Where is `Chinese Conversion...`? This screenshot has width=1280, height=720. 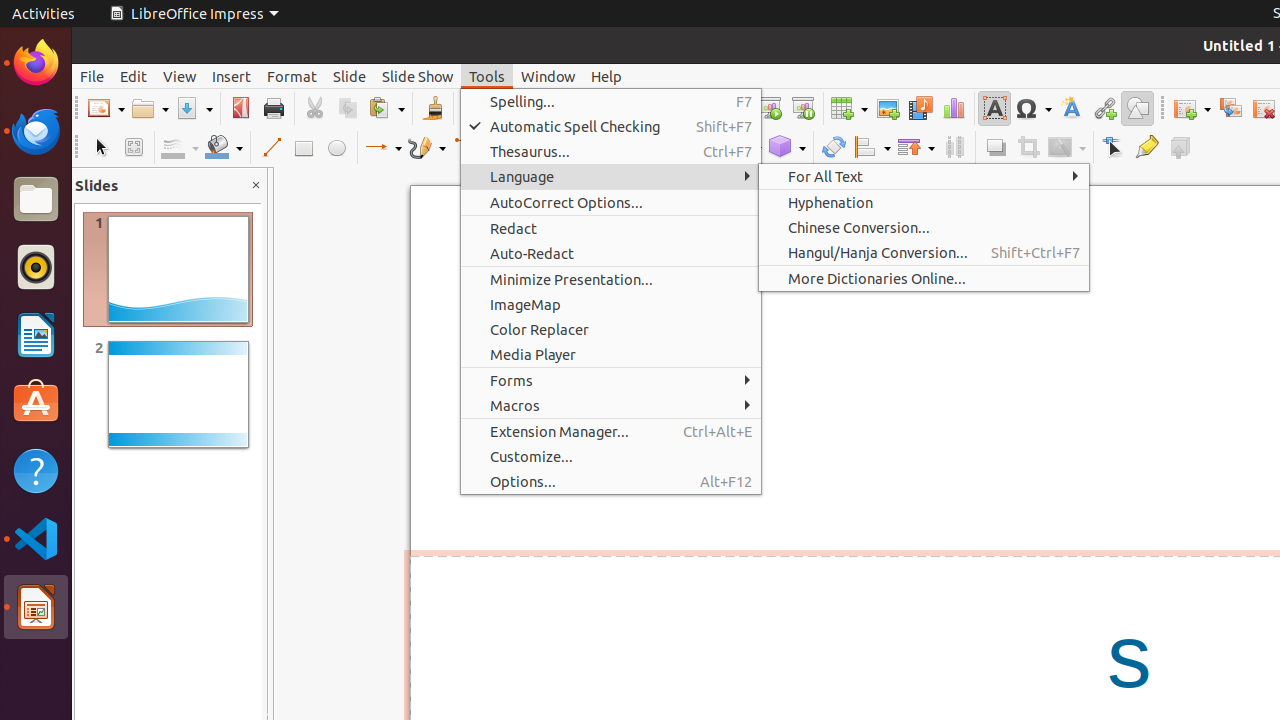 Chinese Conversion... is located at coordinates (924, 228).